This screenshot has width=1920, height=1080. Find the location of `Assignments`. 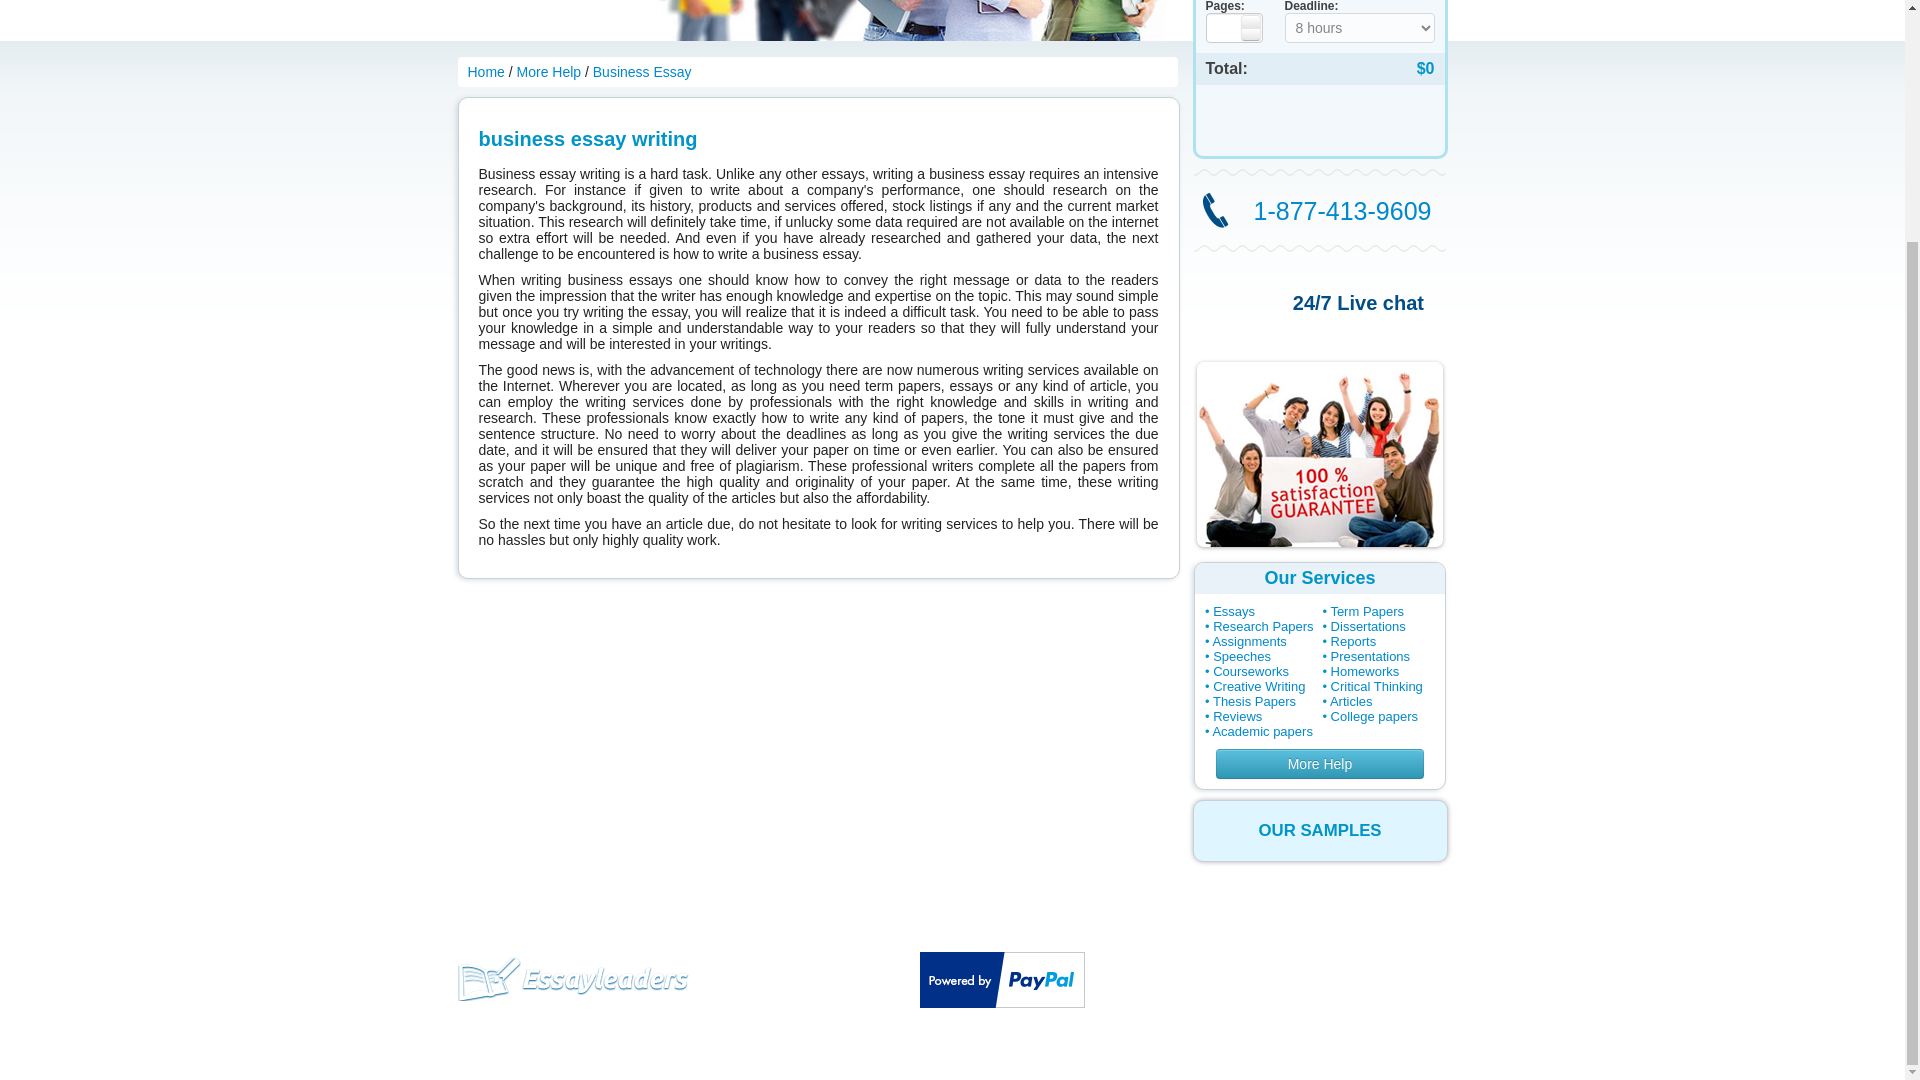

Assignments is located at coordinates (1248, 641).